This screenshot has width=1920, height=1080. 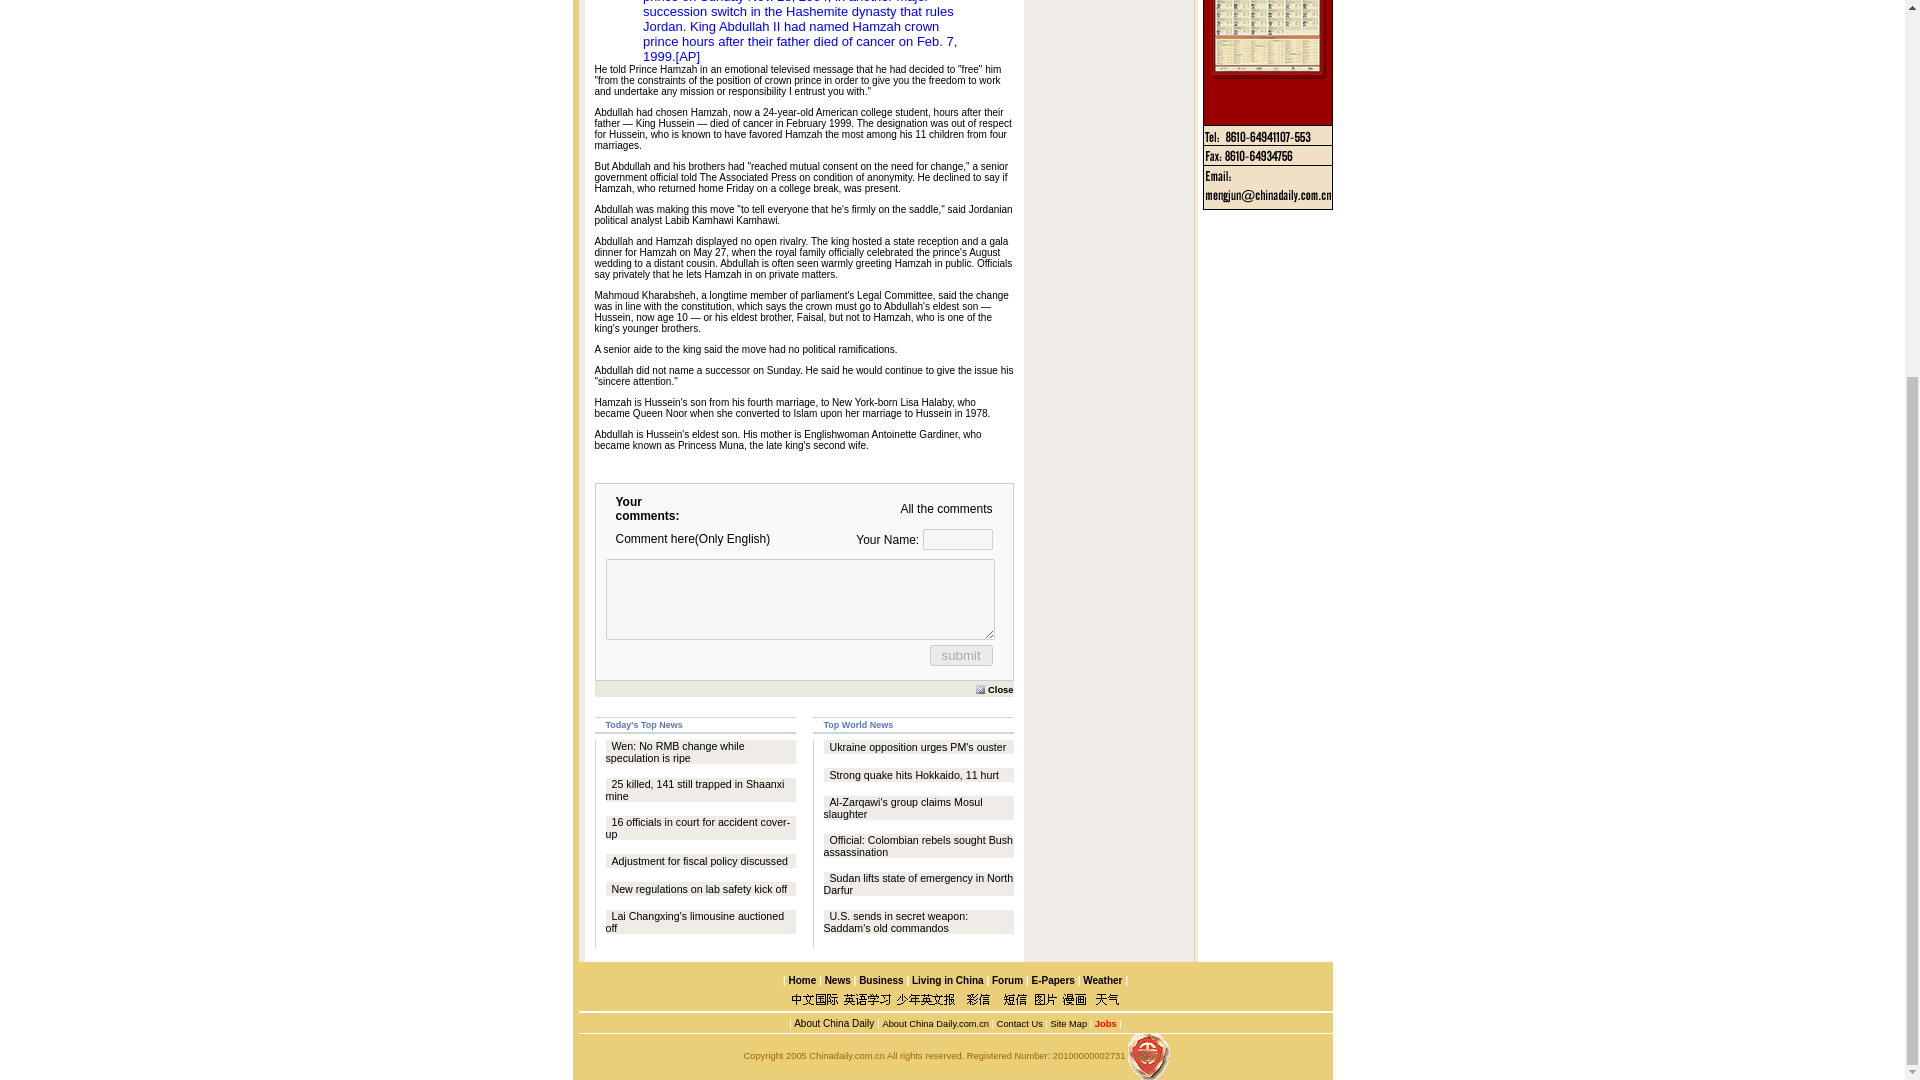 I want to click on Adjustment for fiscal policy discussed, so click(x=700, y=861).